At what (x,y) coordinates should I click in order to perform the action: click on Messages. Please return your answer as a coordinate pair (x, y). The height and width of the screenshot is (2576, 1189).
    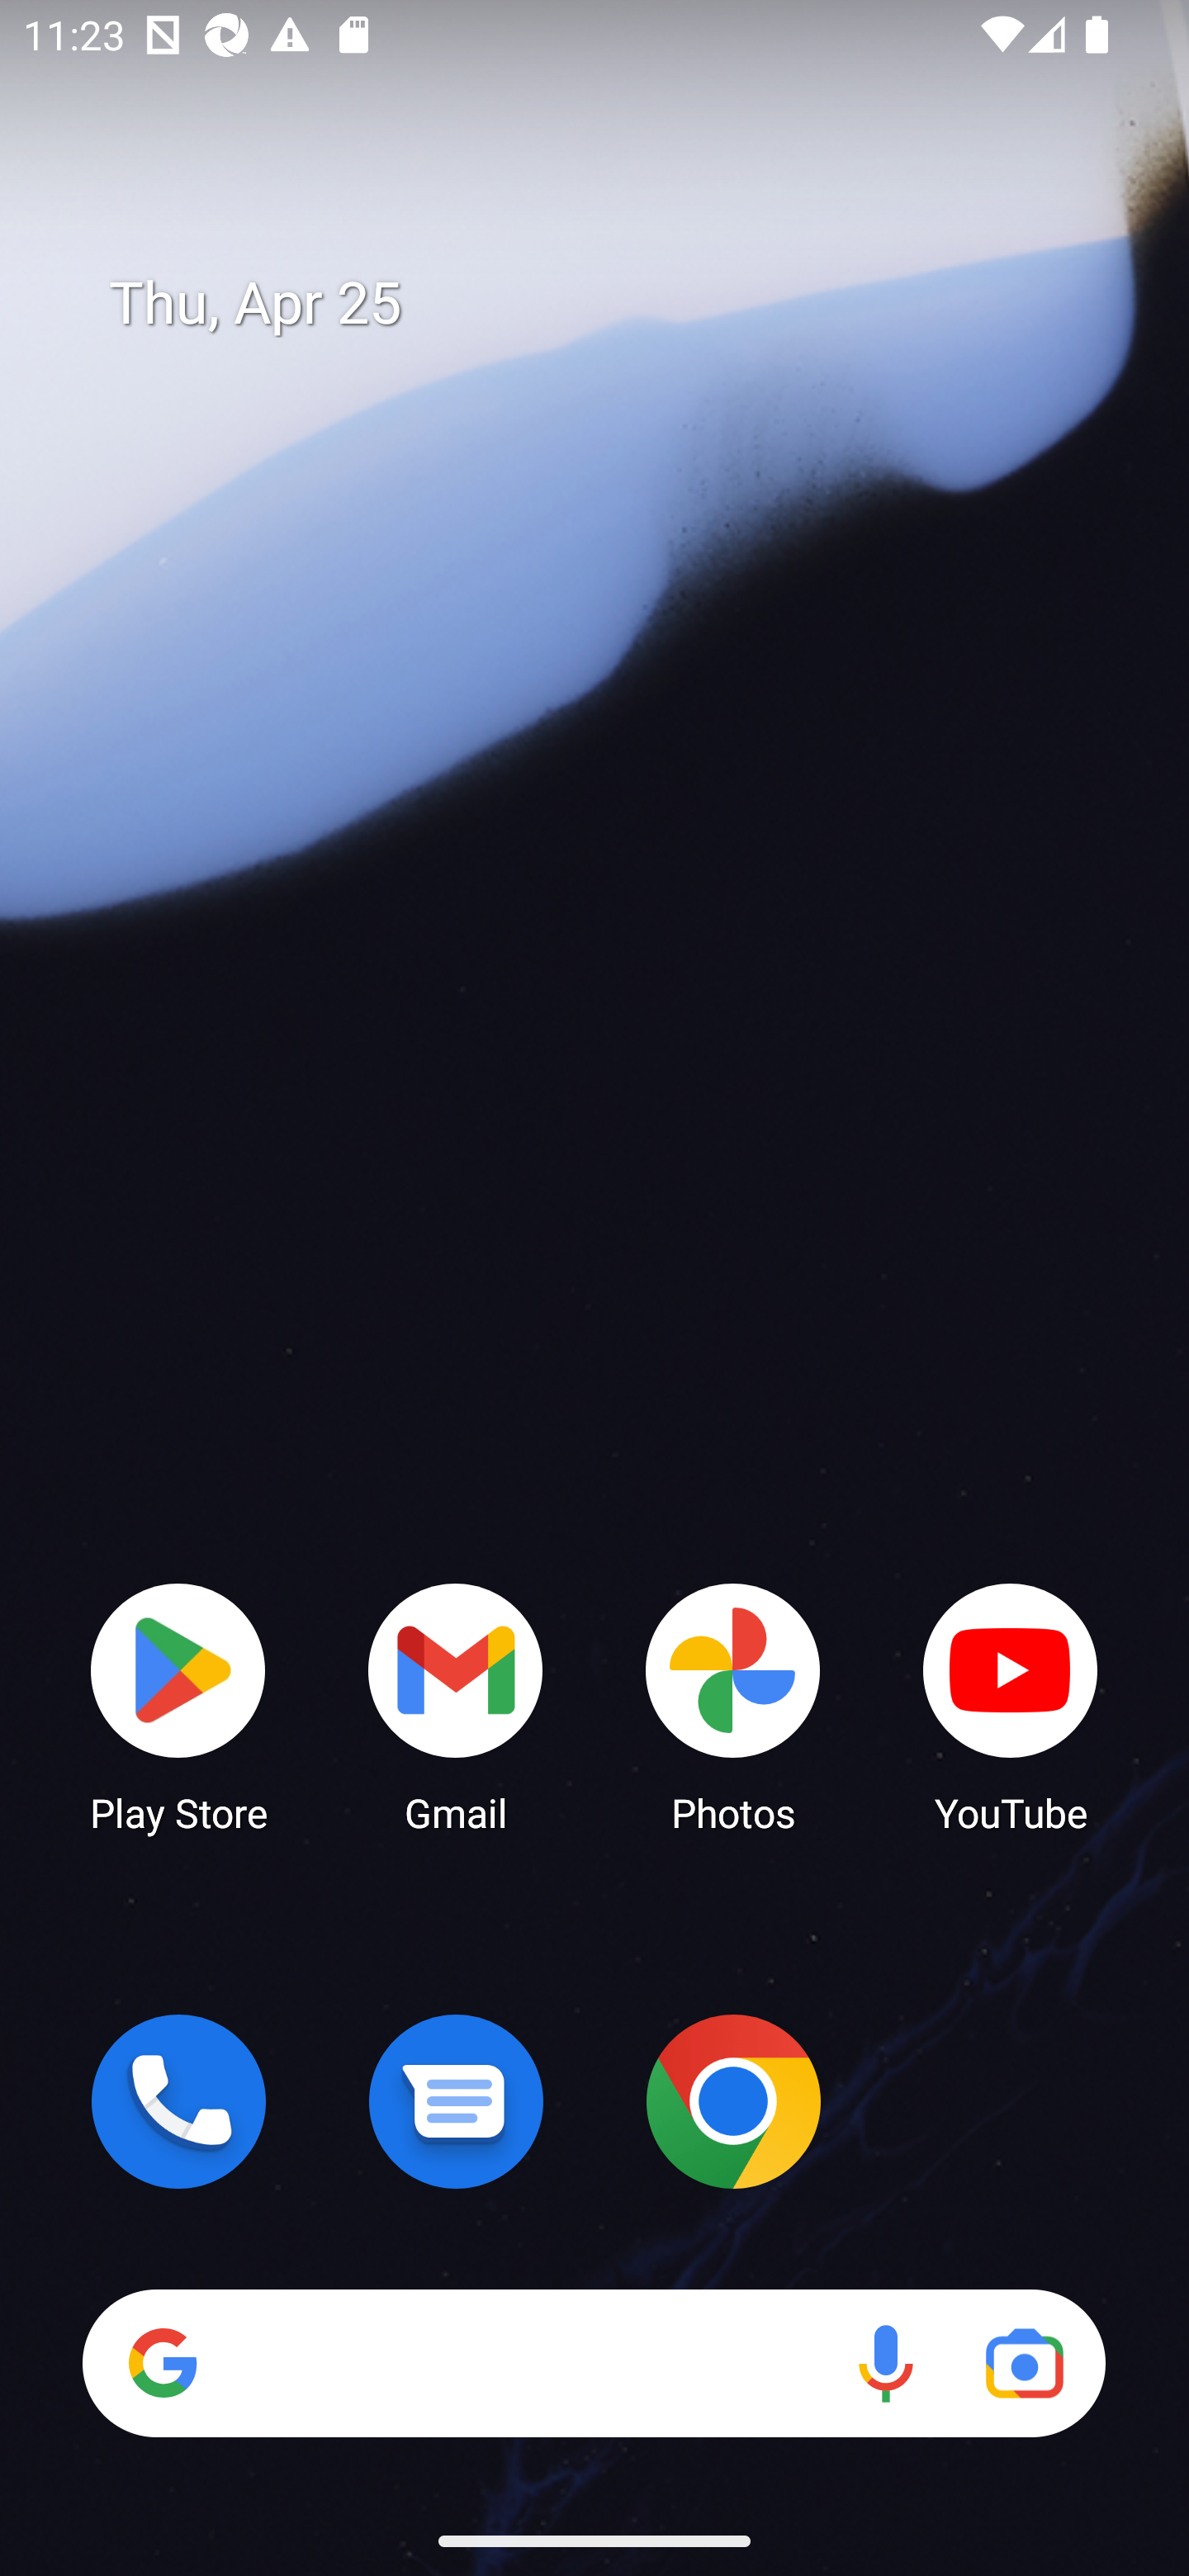
    Looking at the image, I should click on (456, 2101).